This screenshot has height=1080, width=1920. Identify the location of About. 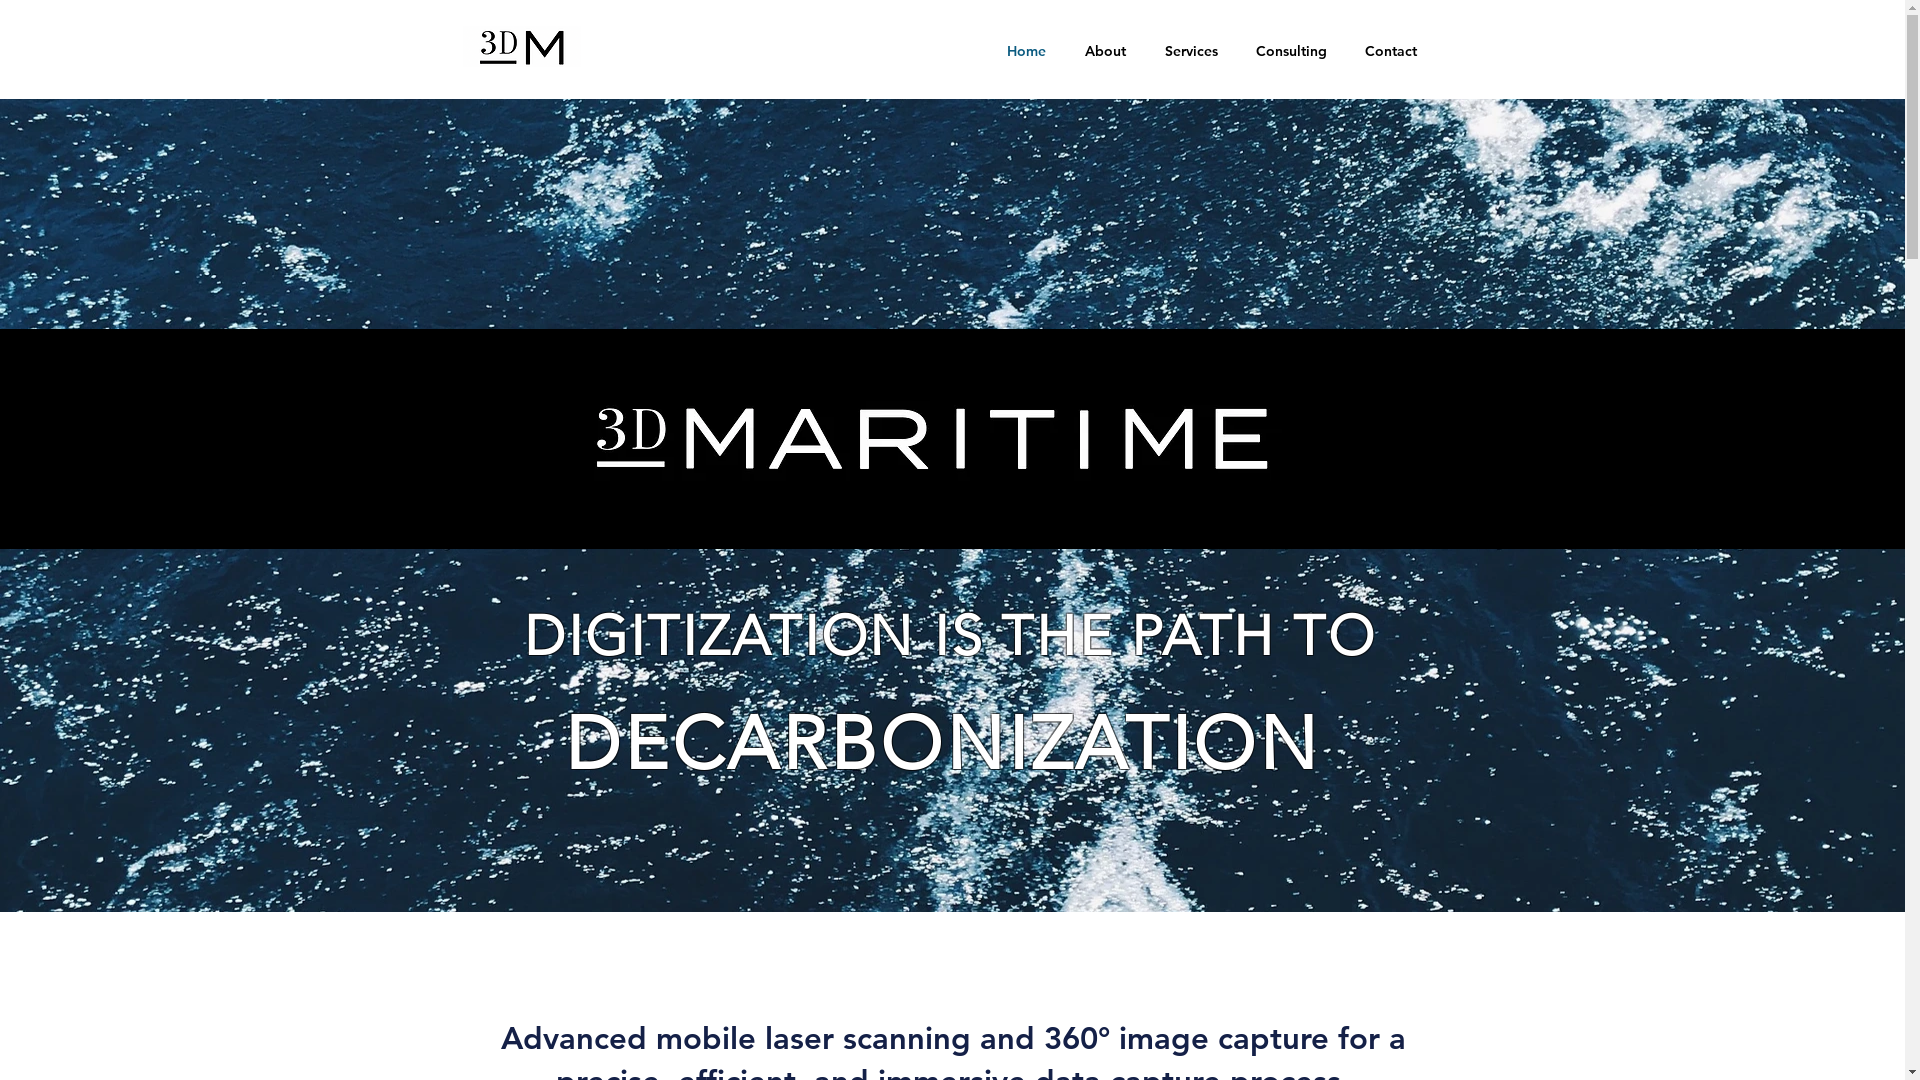
(1106, 51).